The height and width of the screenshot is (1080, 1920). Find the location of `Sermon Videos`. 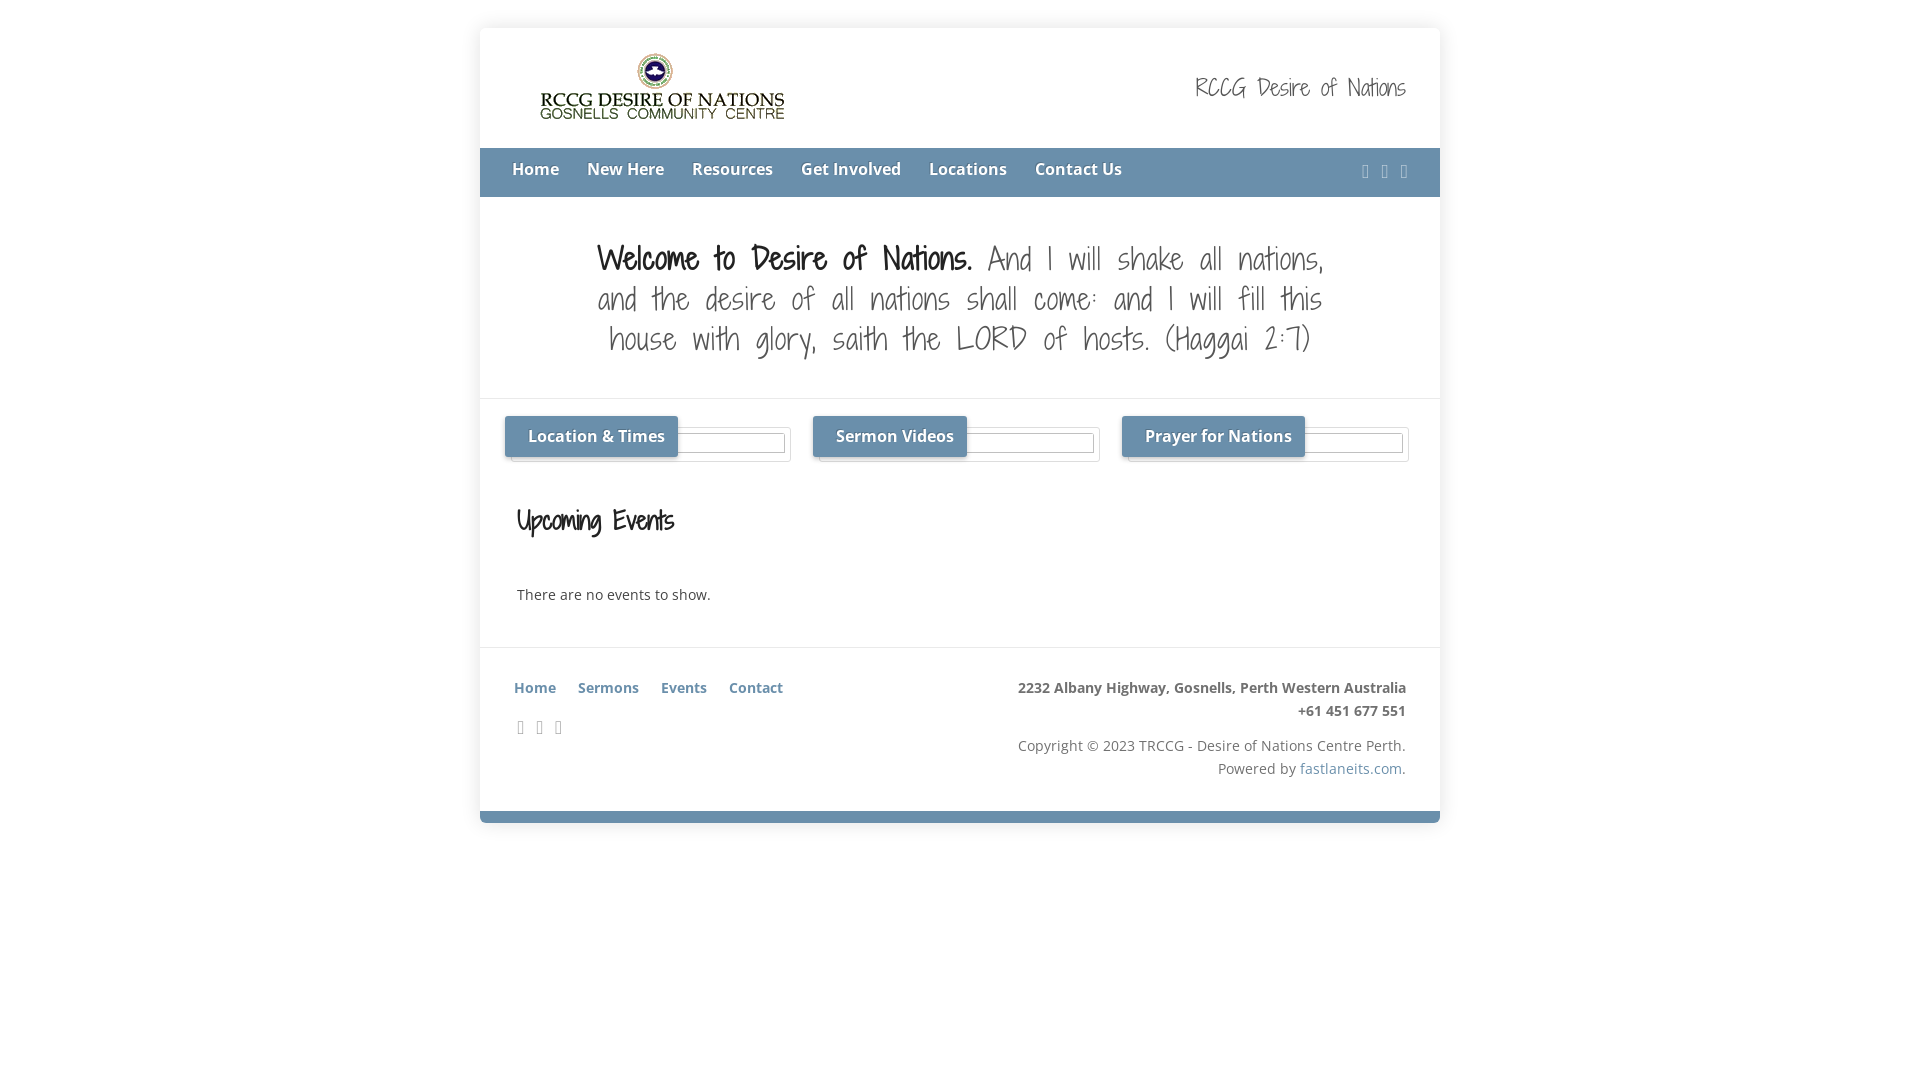

Sermon Videos is located at coordinates (960, 444).